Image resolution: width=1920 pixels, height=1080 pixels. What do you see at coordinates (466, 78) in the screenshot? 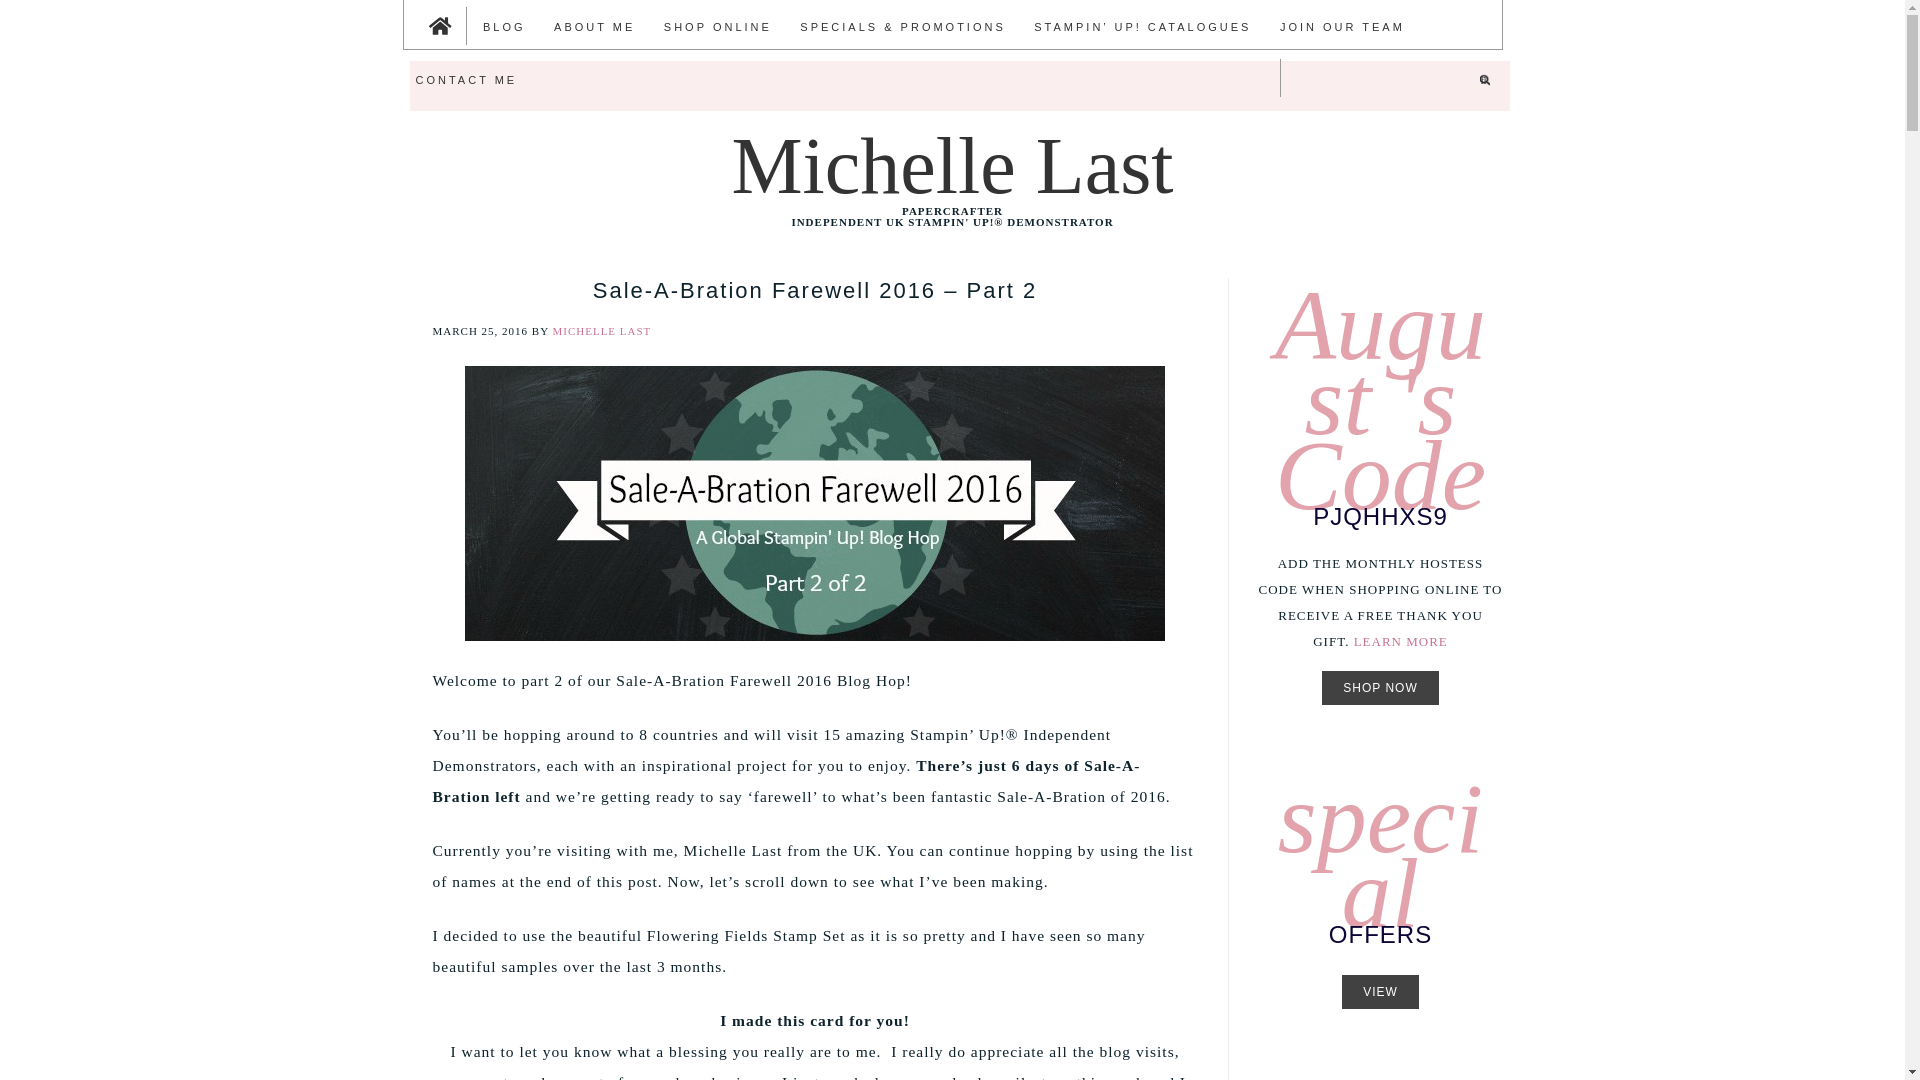
I see `CONTACT ME` at bounding box center [466, 78].